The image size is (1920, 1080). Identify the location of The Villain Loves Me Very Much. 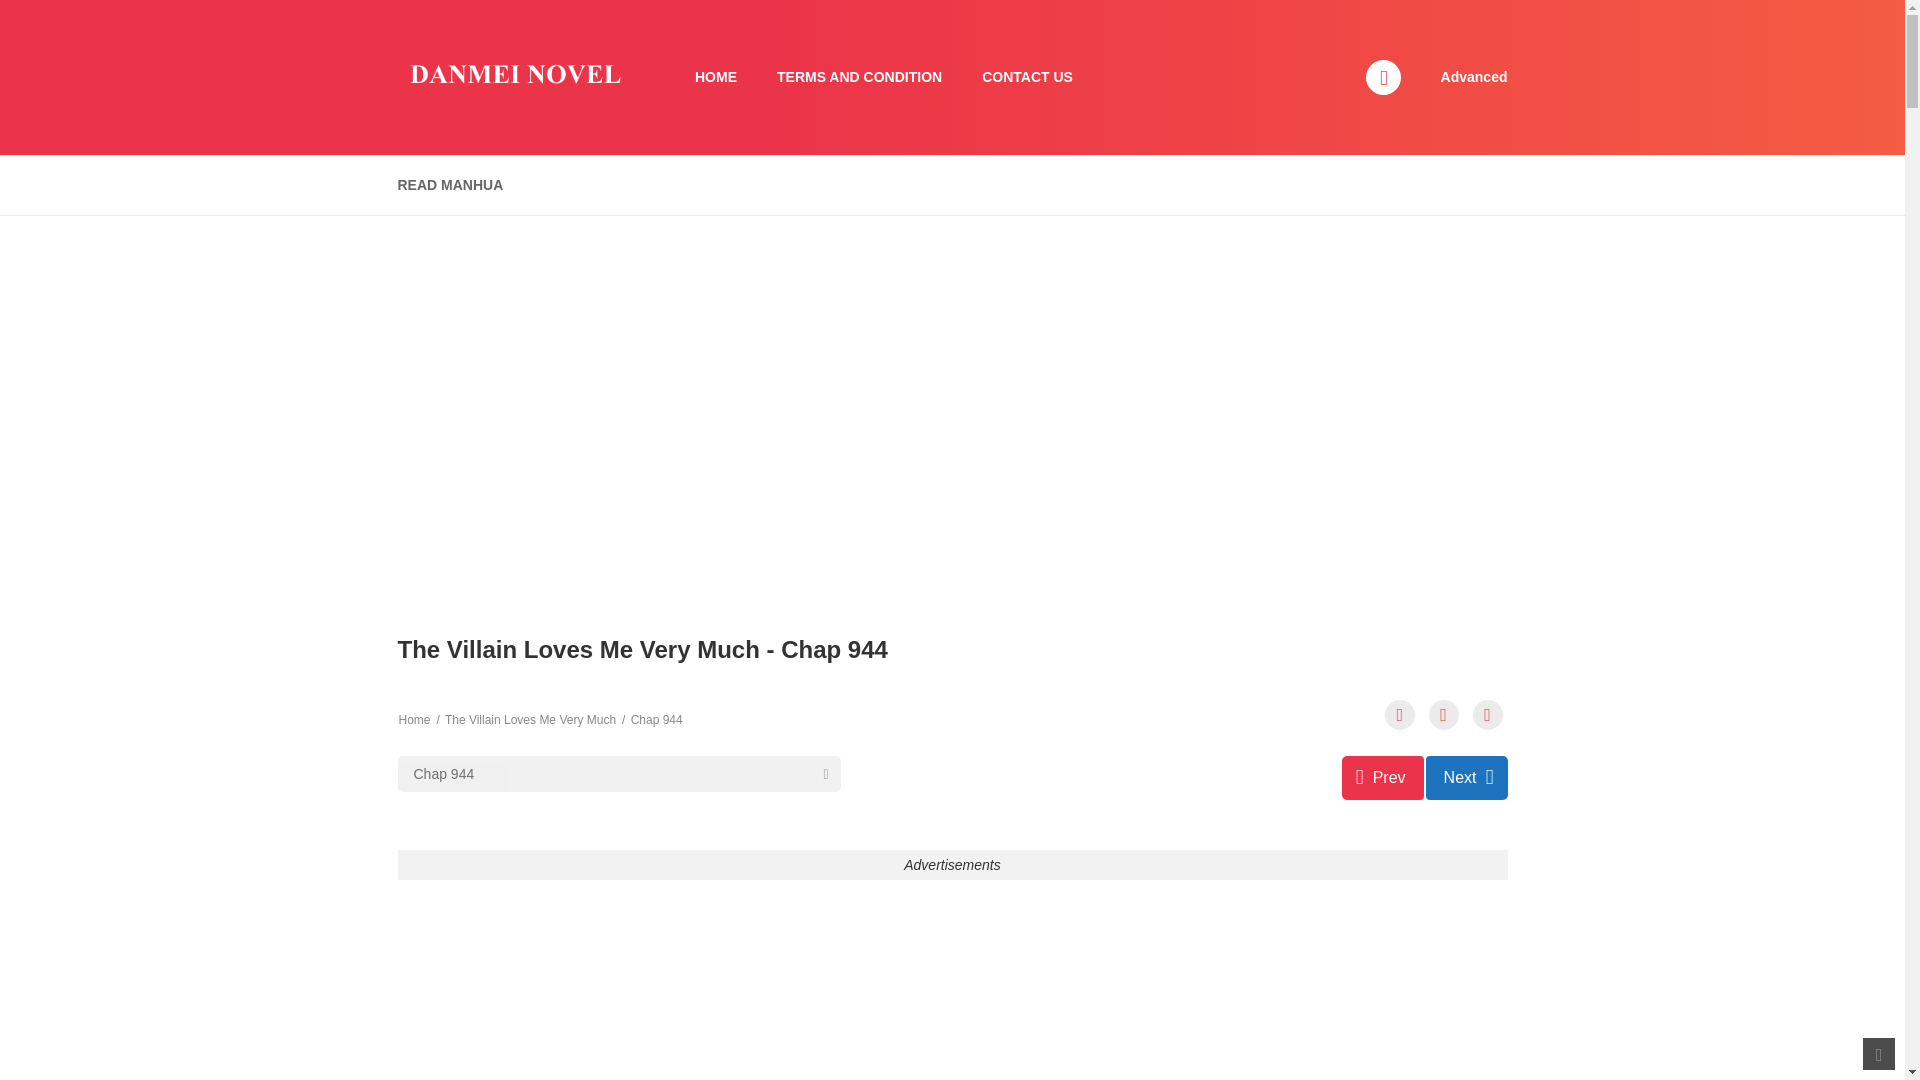
(530, 719).